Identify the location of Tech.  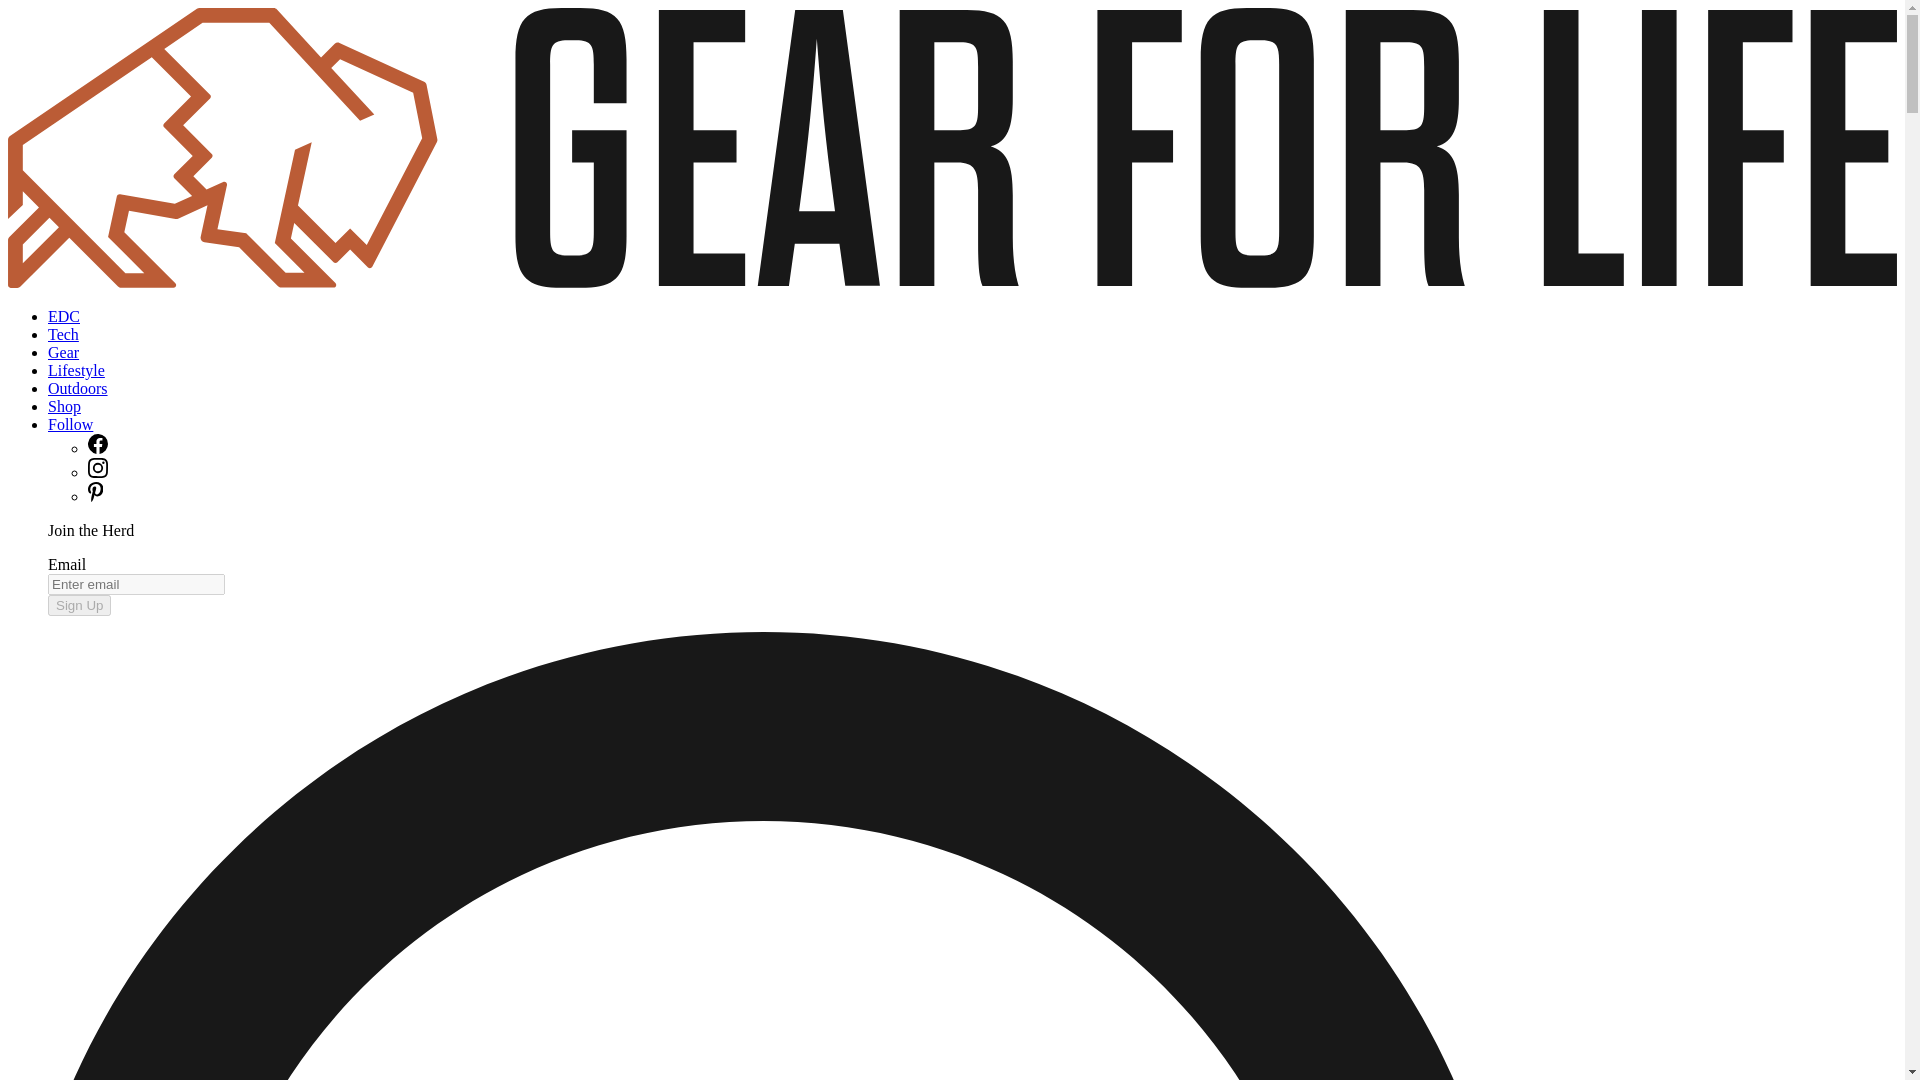
(63, 334).